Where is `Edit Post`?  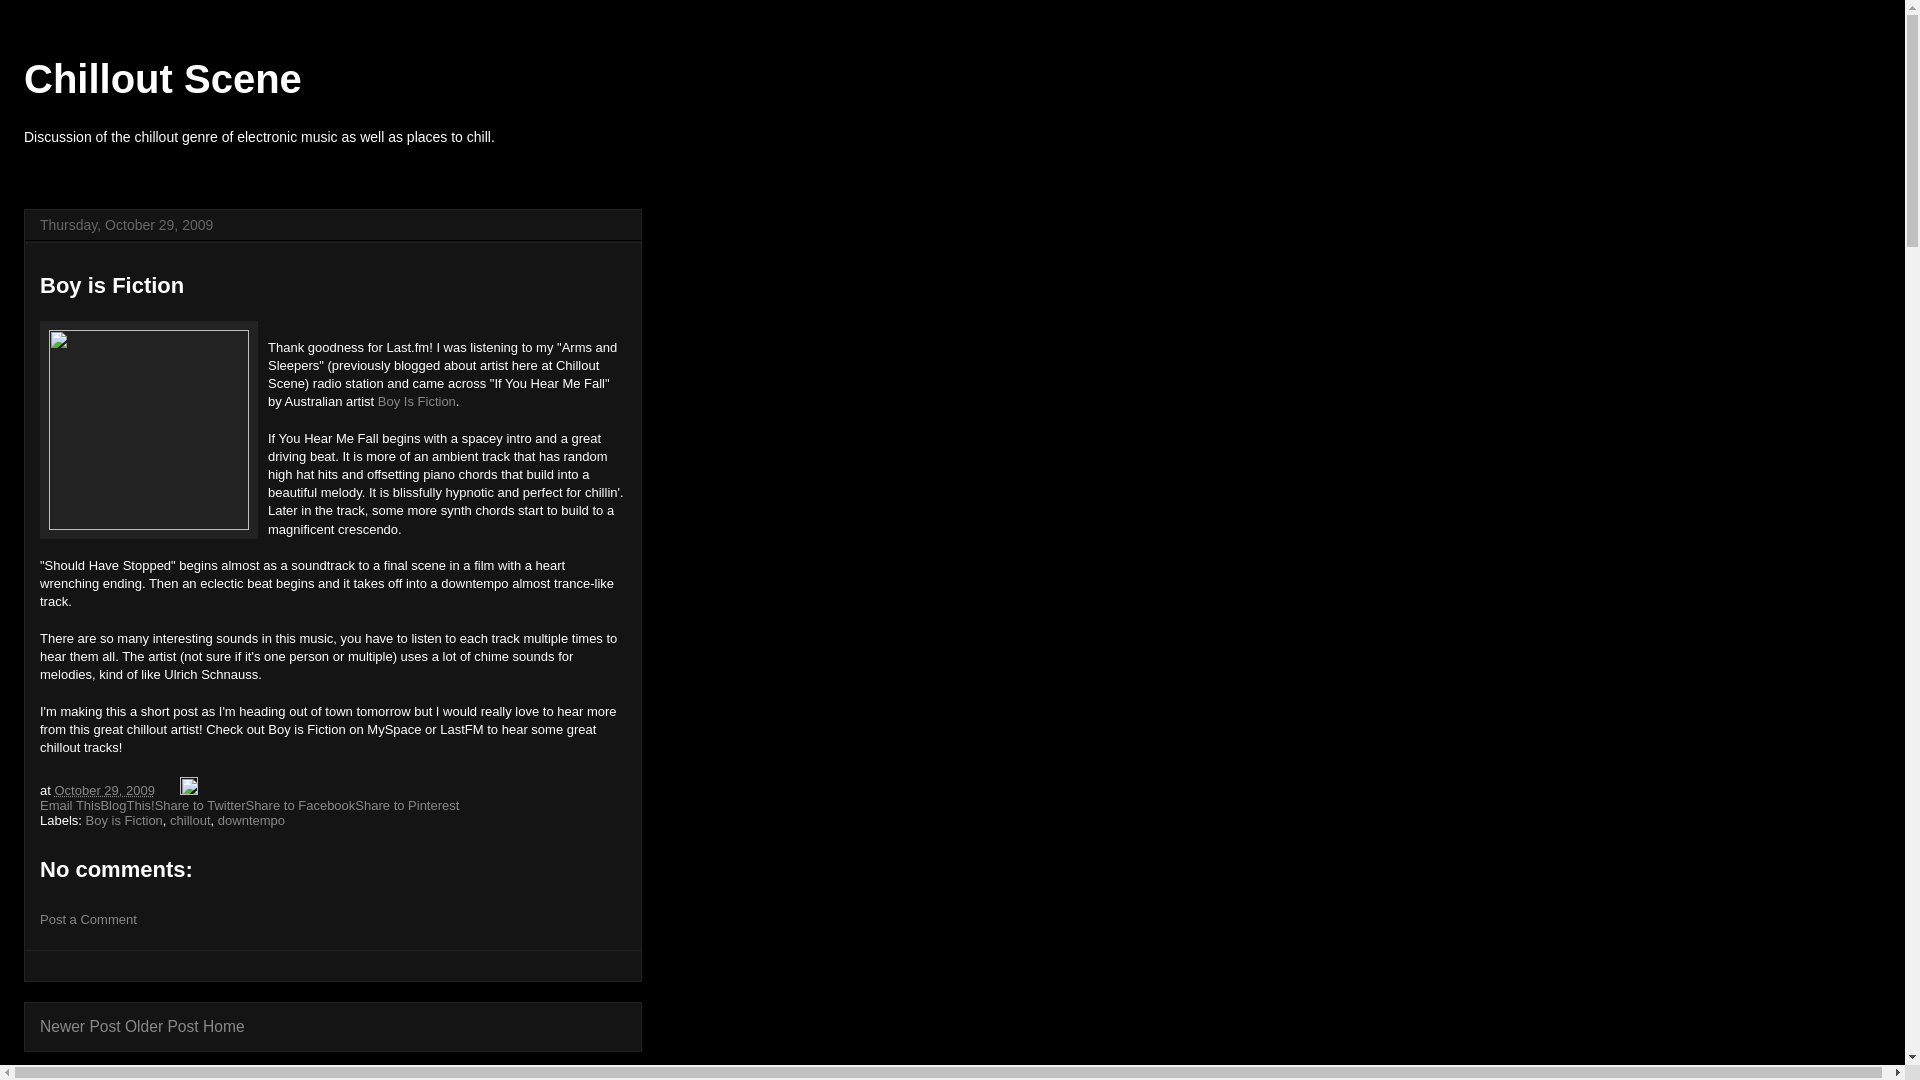
Edit Post is located at coordinates (188, 790).